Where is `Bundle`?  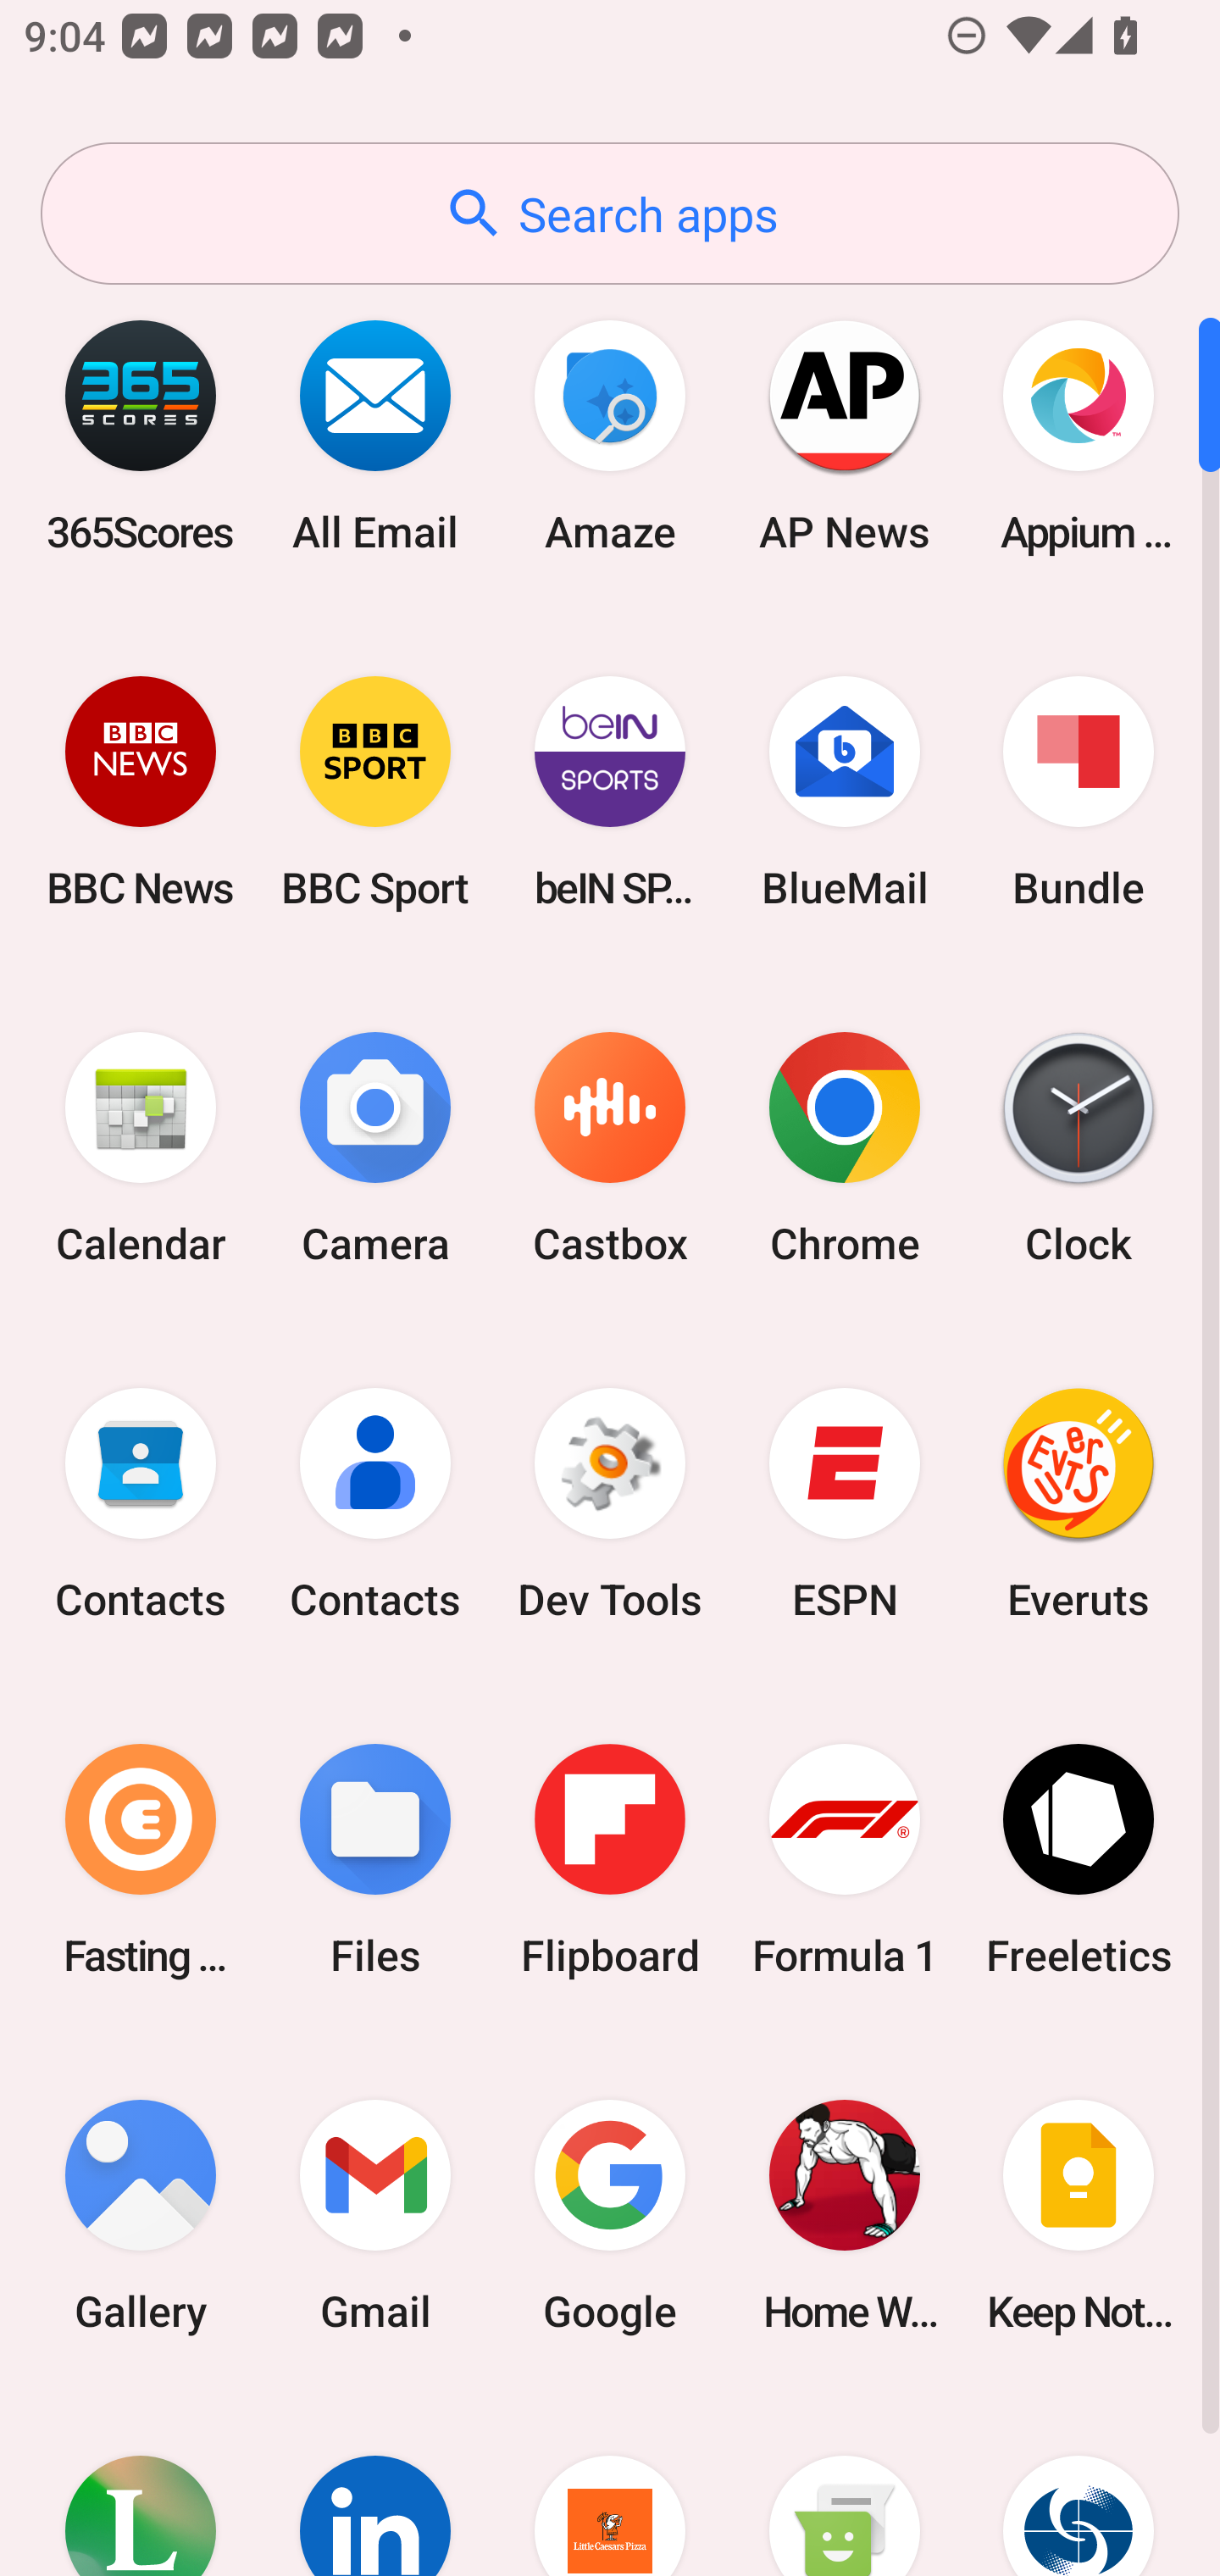 Bundle is located at coordinates (1079, 791).